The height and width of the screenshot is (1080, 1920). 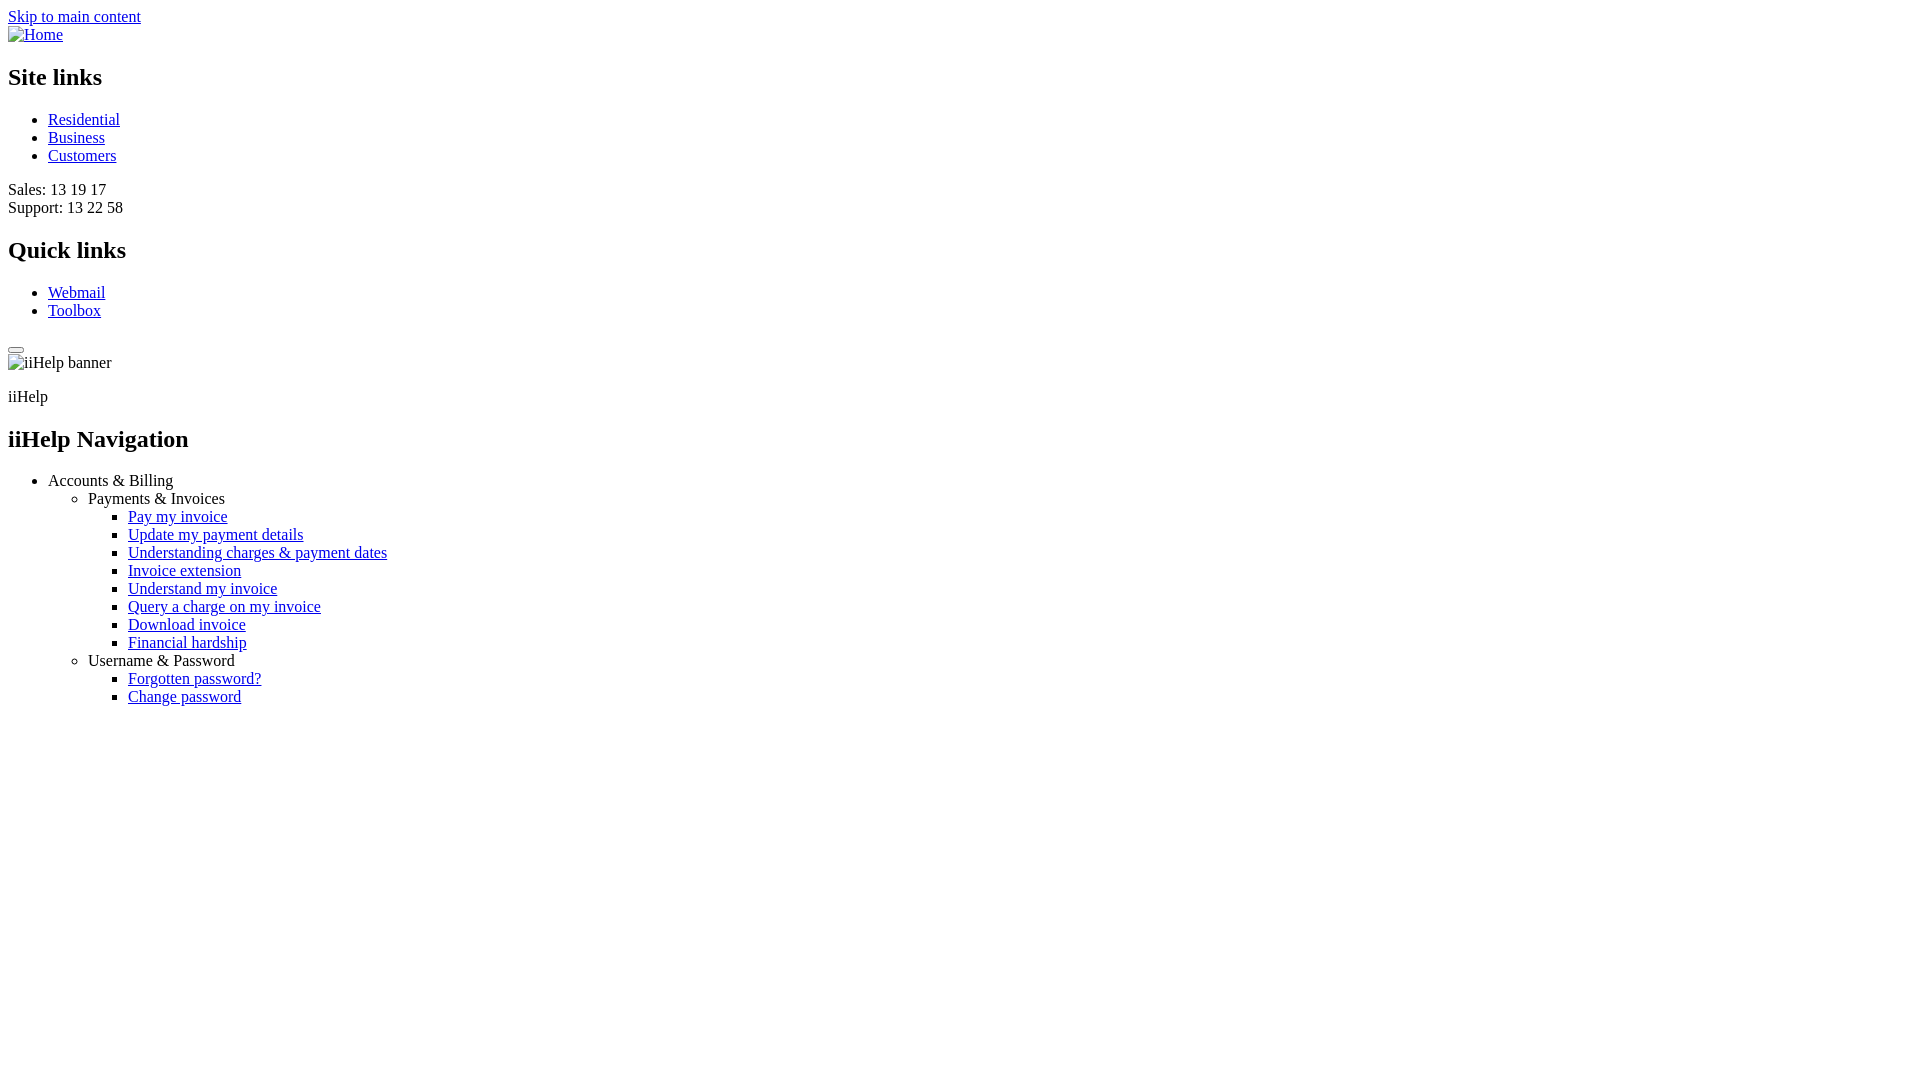 What do you see at coordinates (187, 642) in the screenshot?
I see `Financial hardship` at bounding box center [187, 642].